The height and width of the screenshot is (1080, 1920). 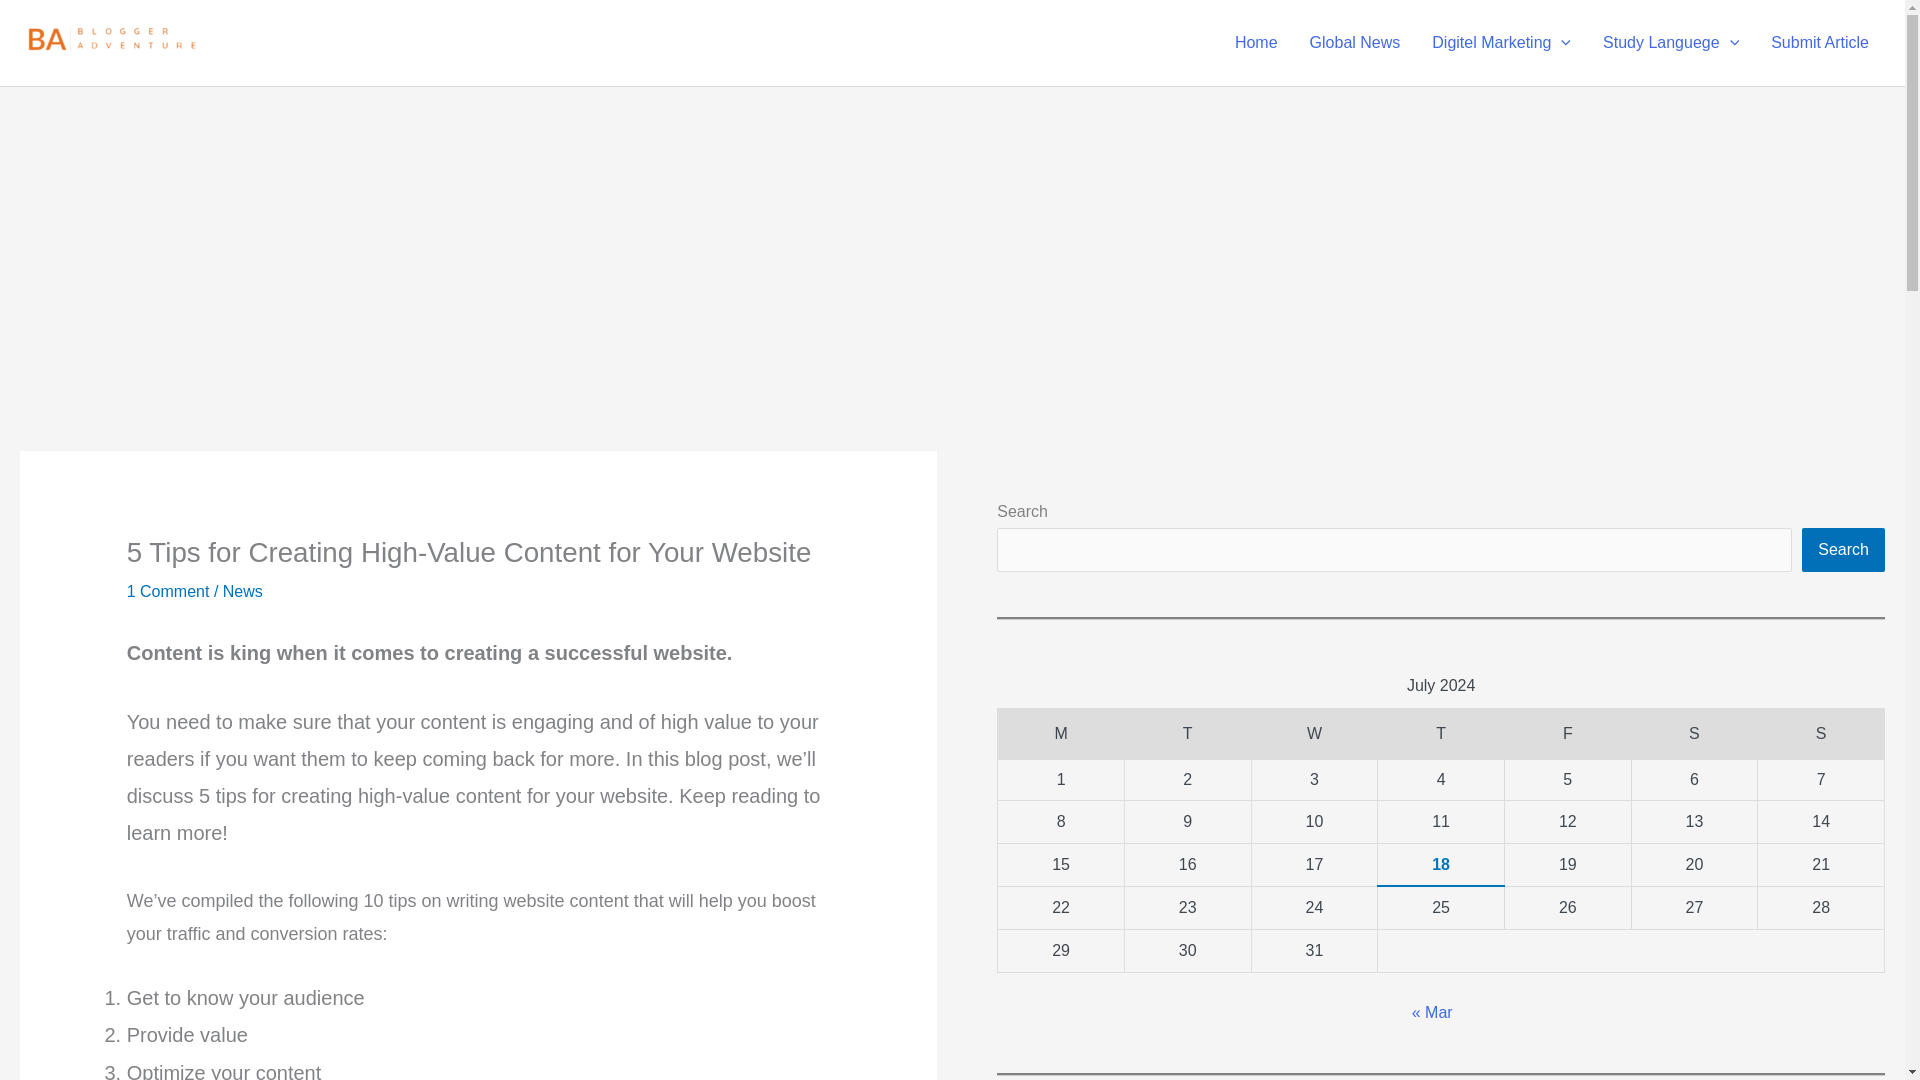 I want to click on Saturday, so click(x=1694, y=734).